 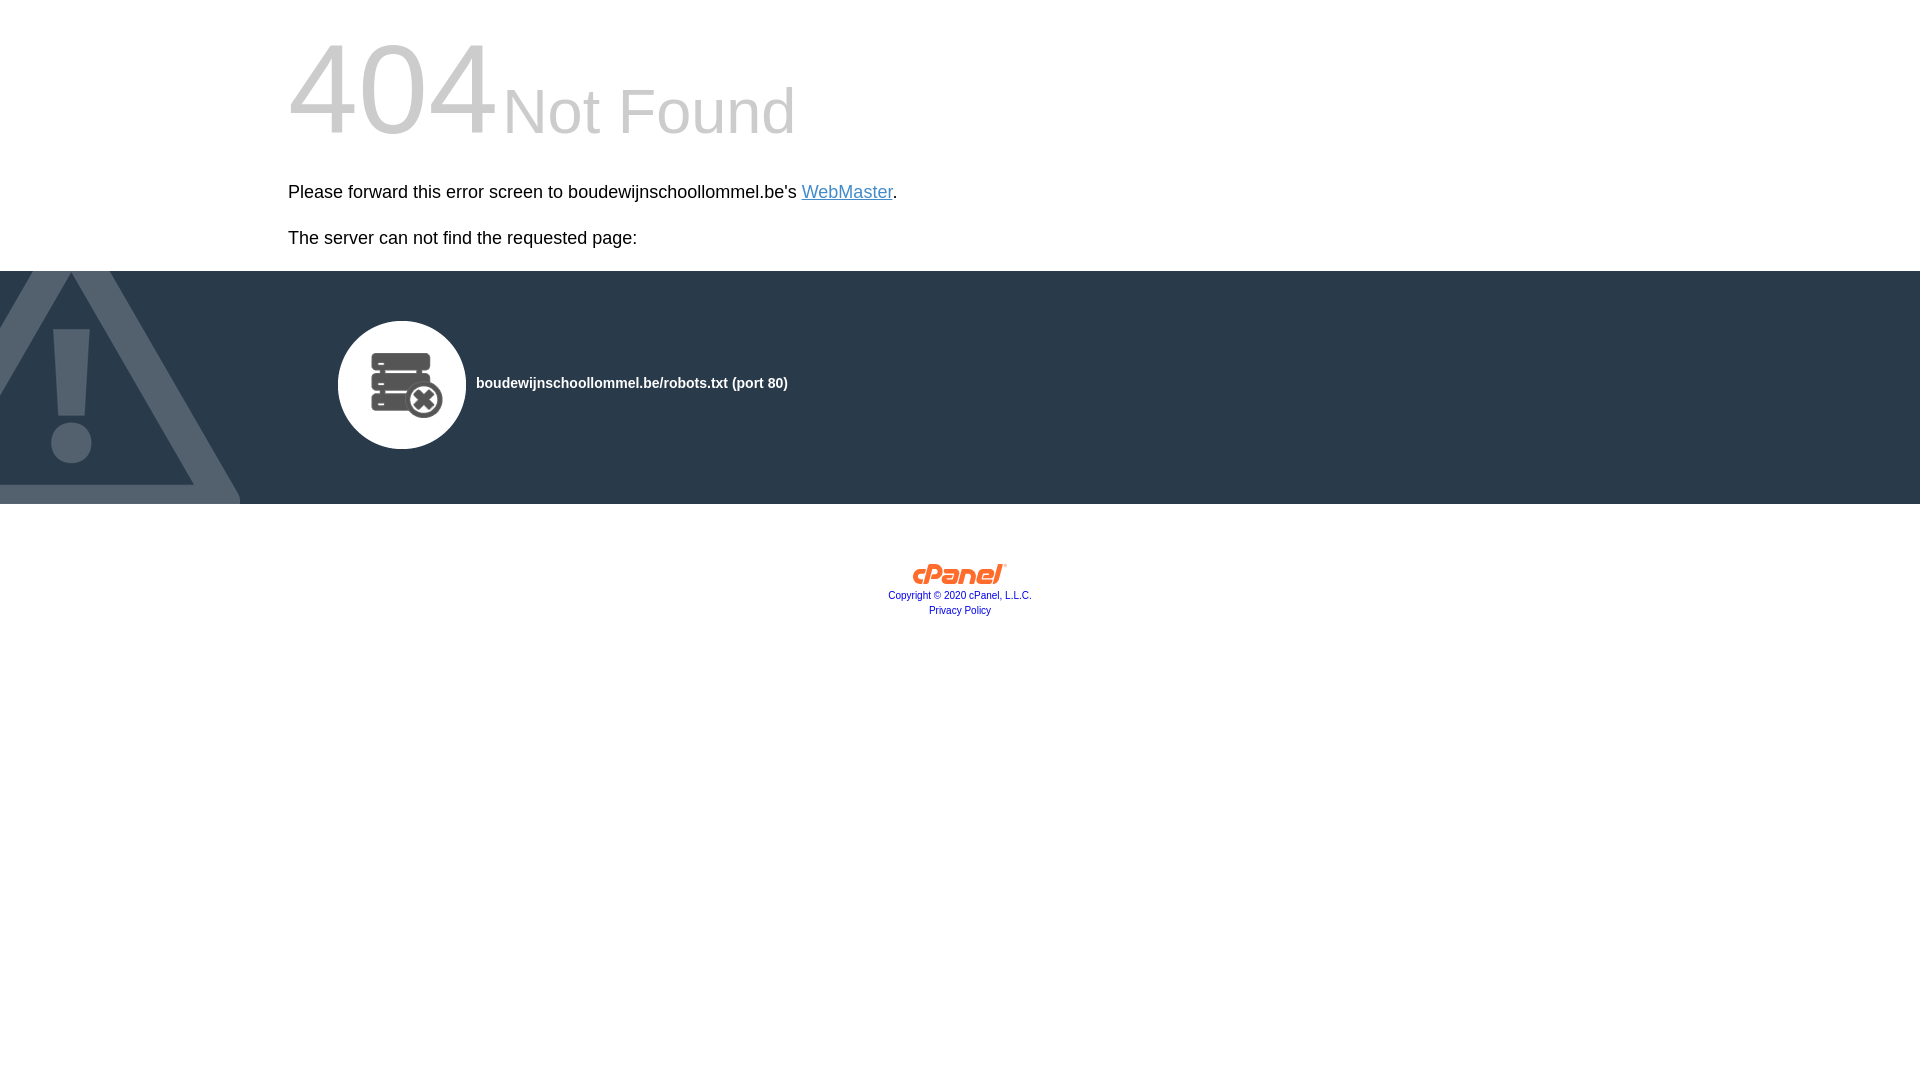 I want to click on WebMaster, so click(x=848, y=192).